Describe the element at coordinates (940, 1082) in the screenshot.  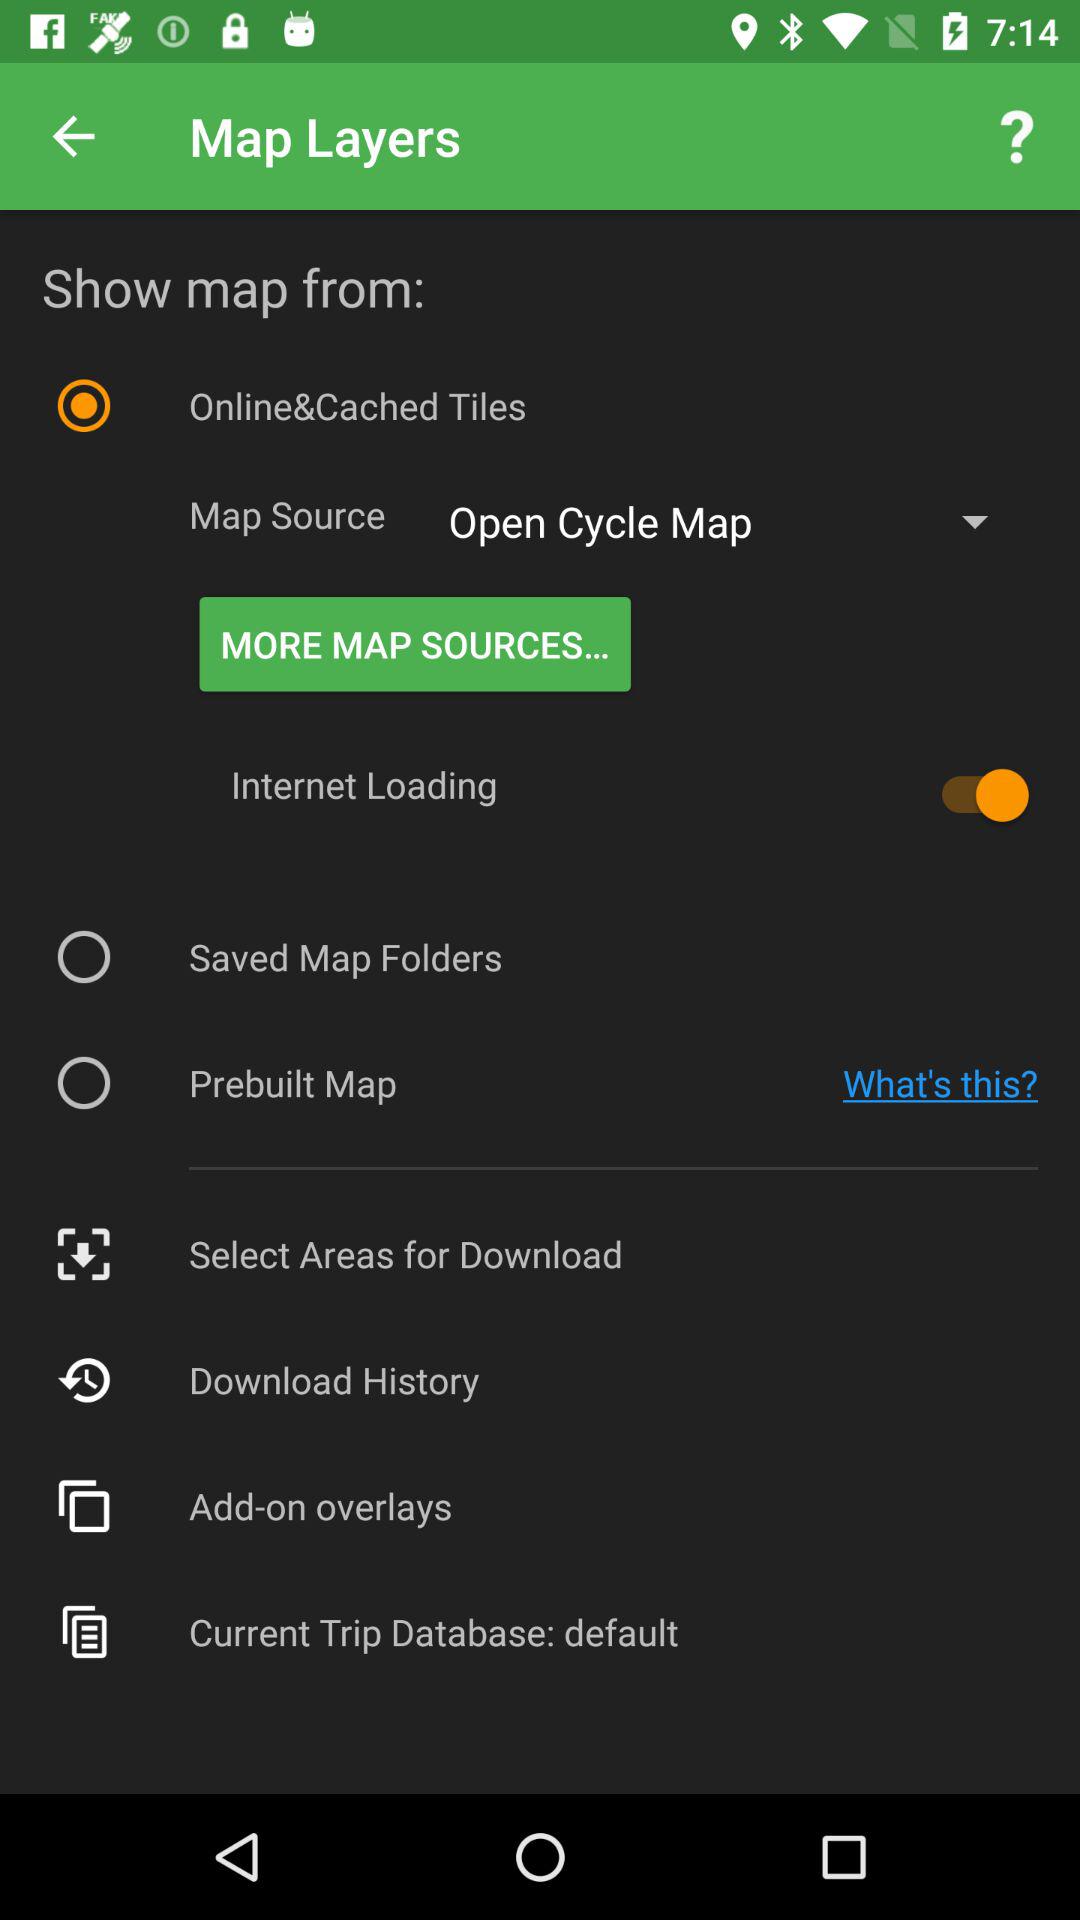
I see `tap what's this? item` at that location.